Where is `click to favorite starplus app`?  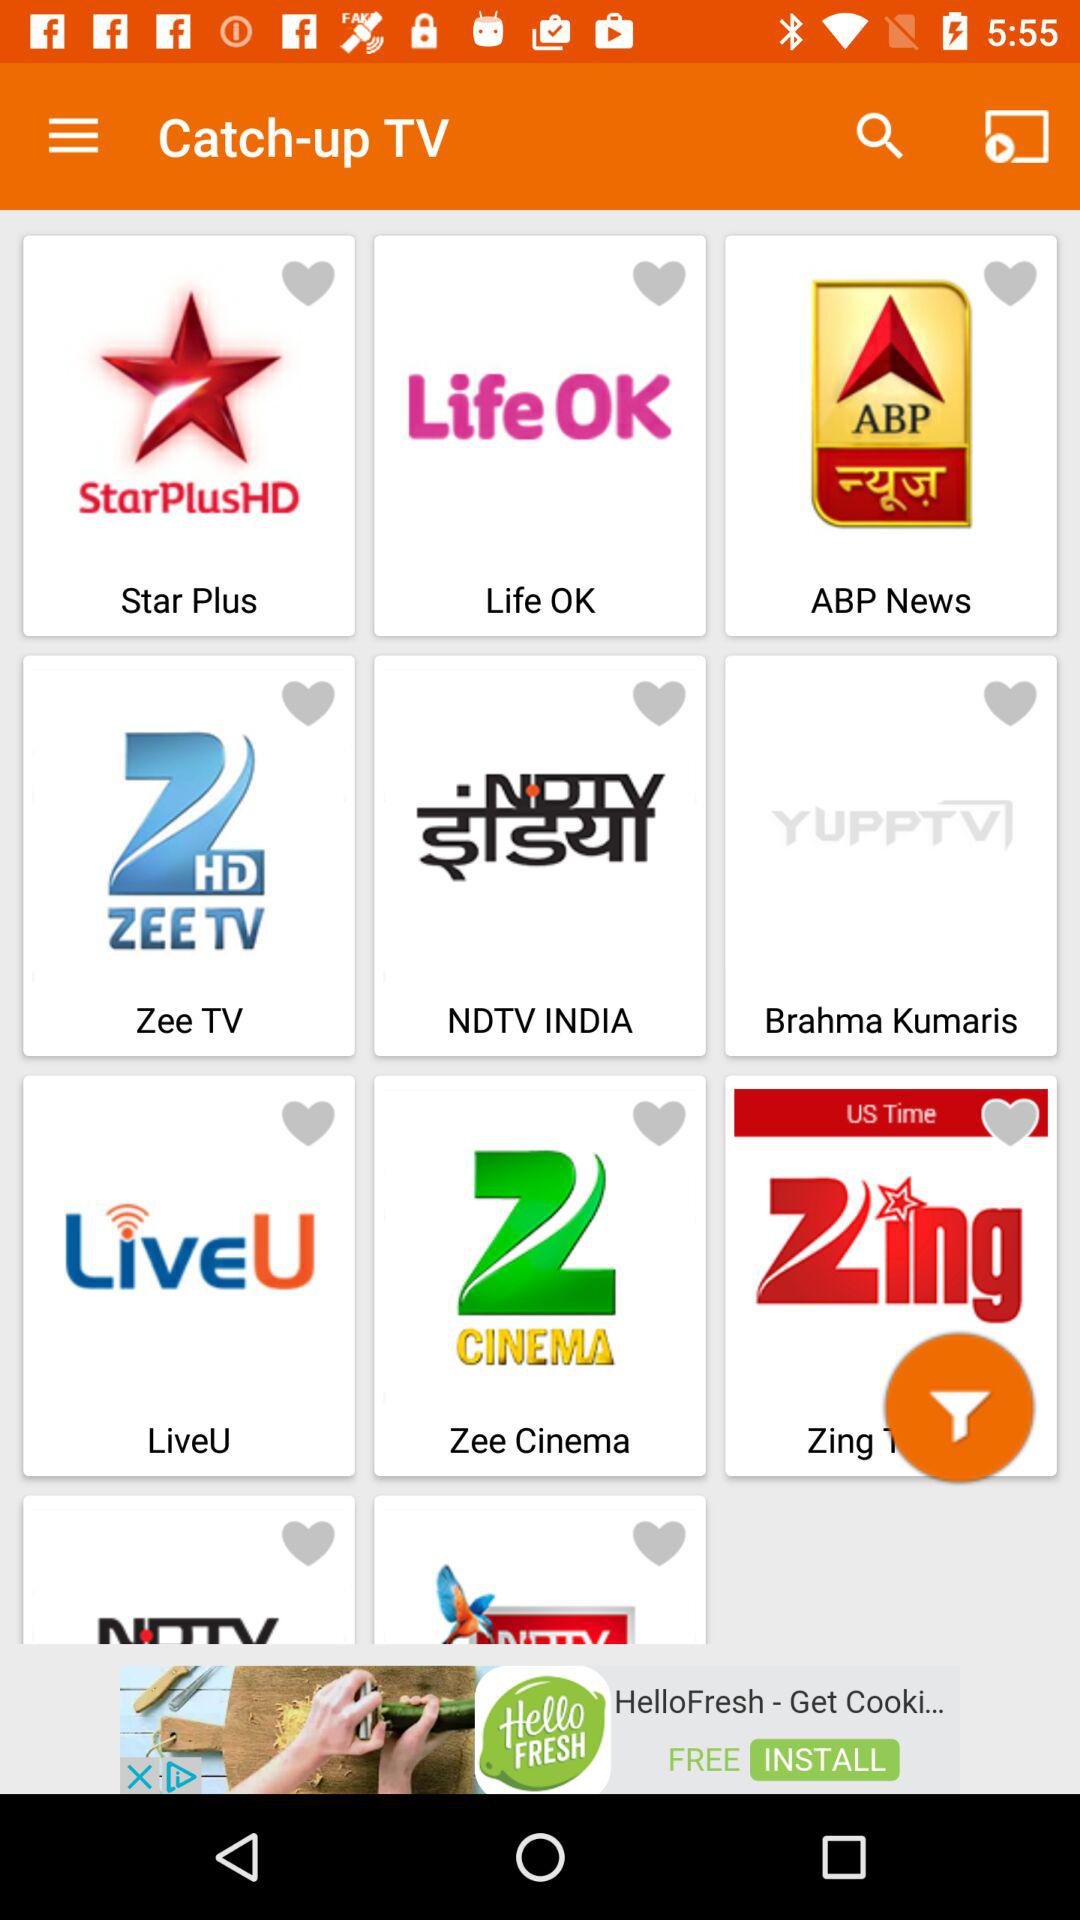
click to favorite starplus app is located at coordinates (308, 282).